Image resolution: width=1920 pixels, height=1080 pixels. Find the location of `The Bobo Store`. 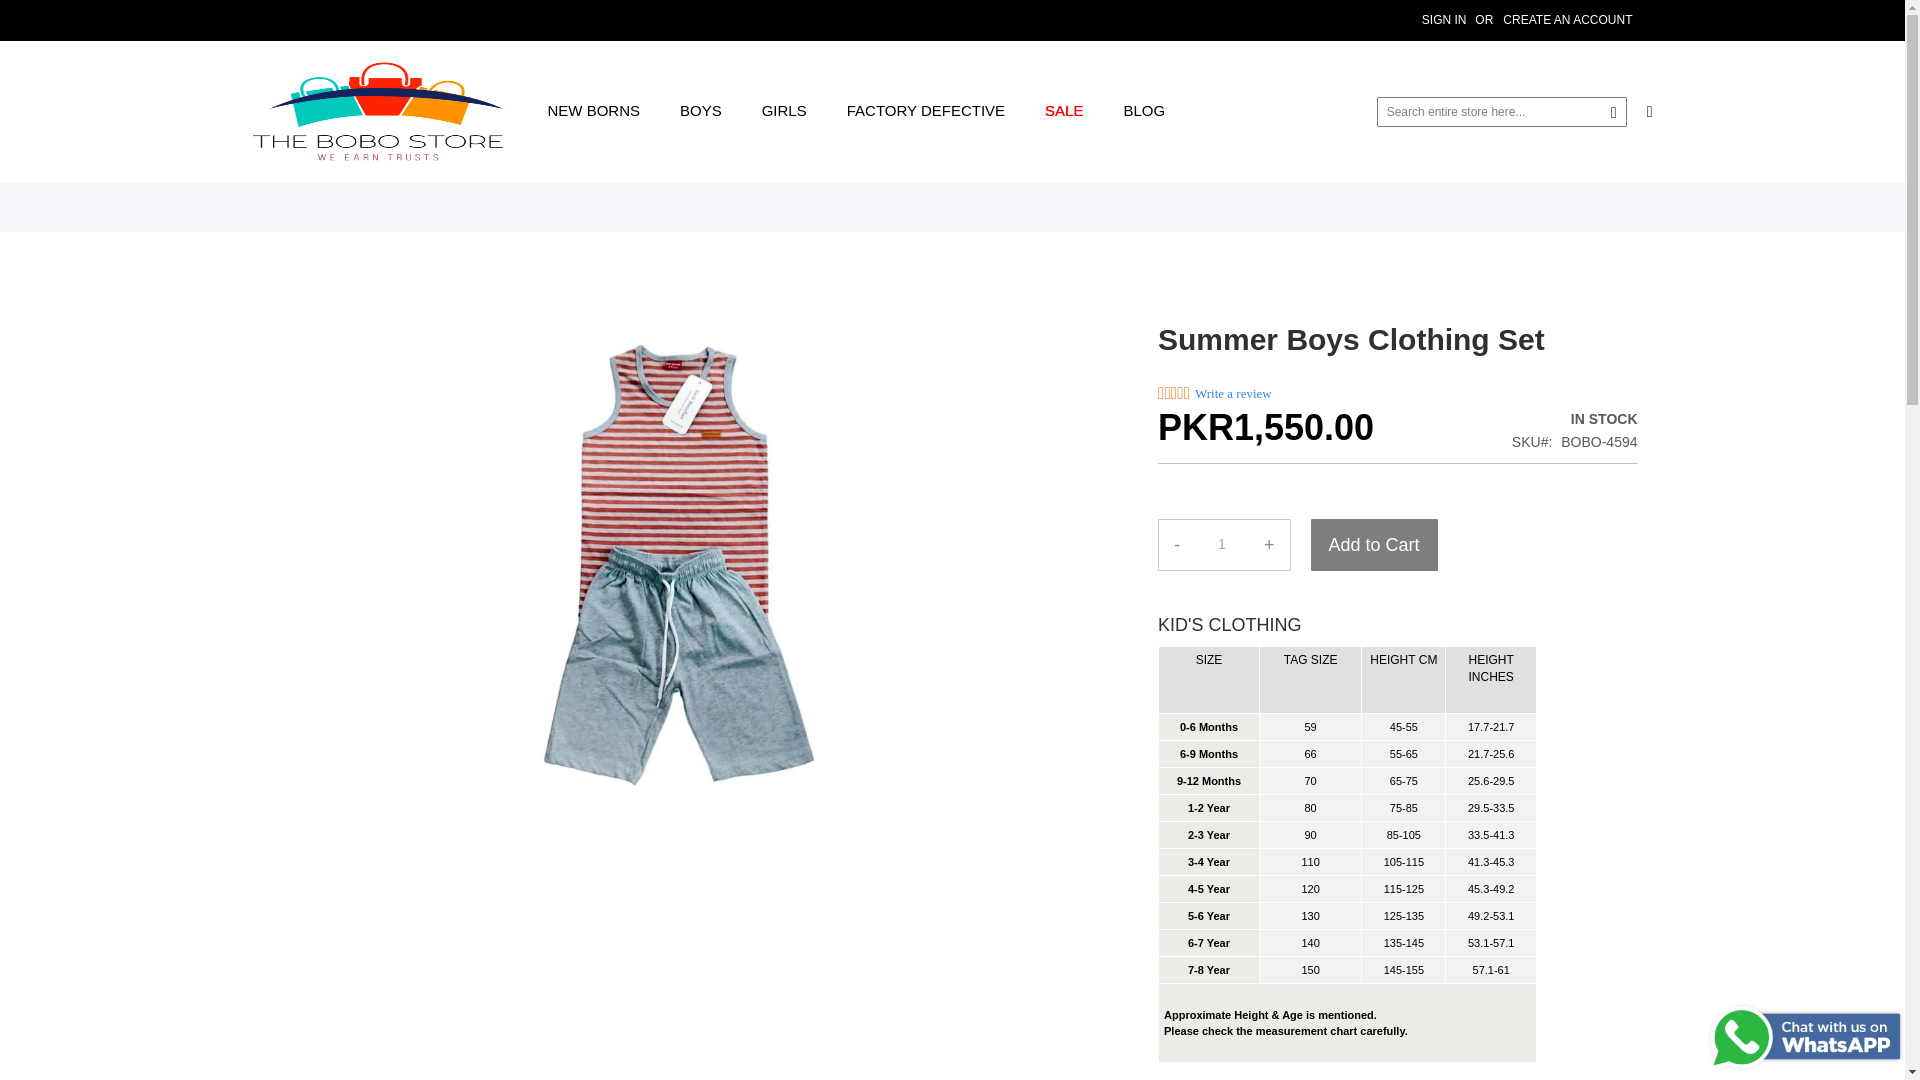

The Bobo Store is located at coordinates (376, 112).